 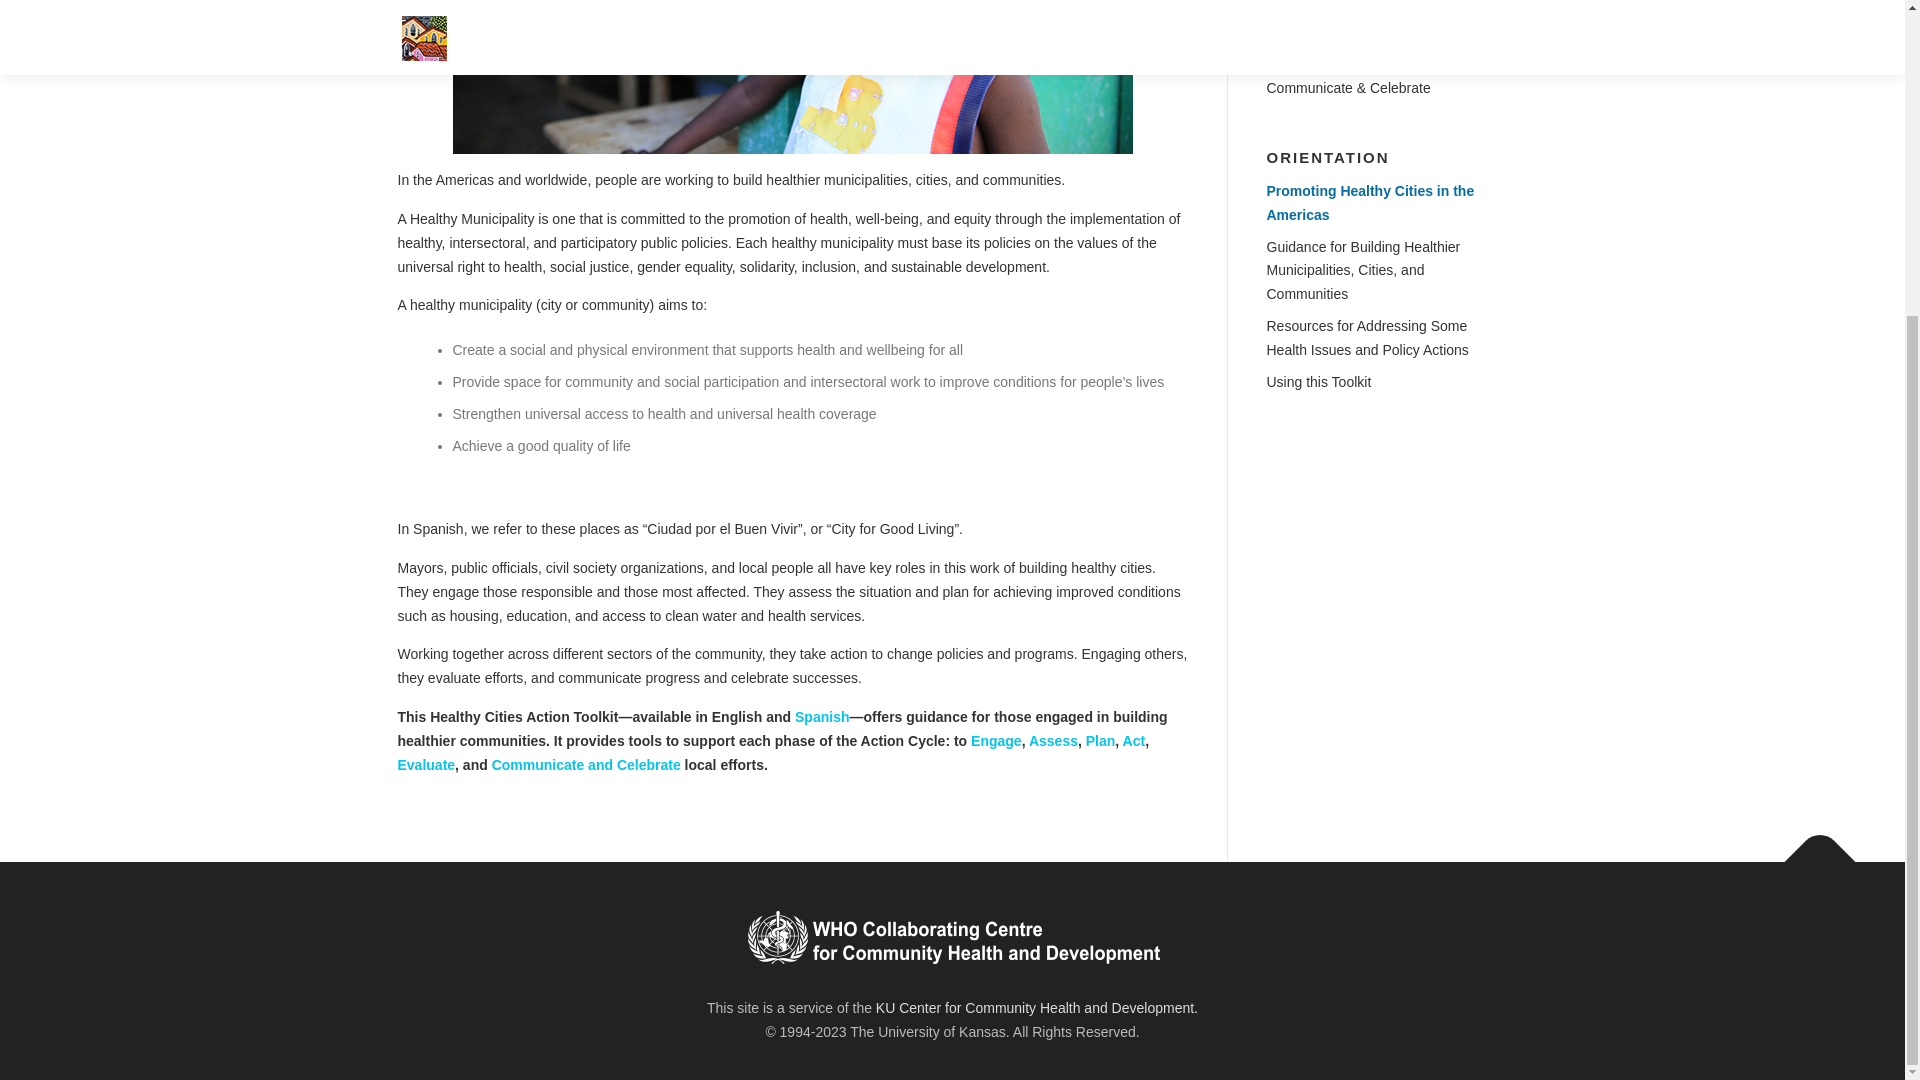 I want to click on Spanish, so click(x=821, y=716).